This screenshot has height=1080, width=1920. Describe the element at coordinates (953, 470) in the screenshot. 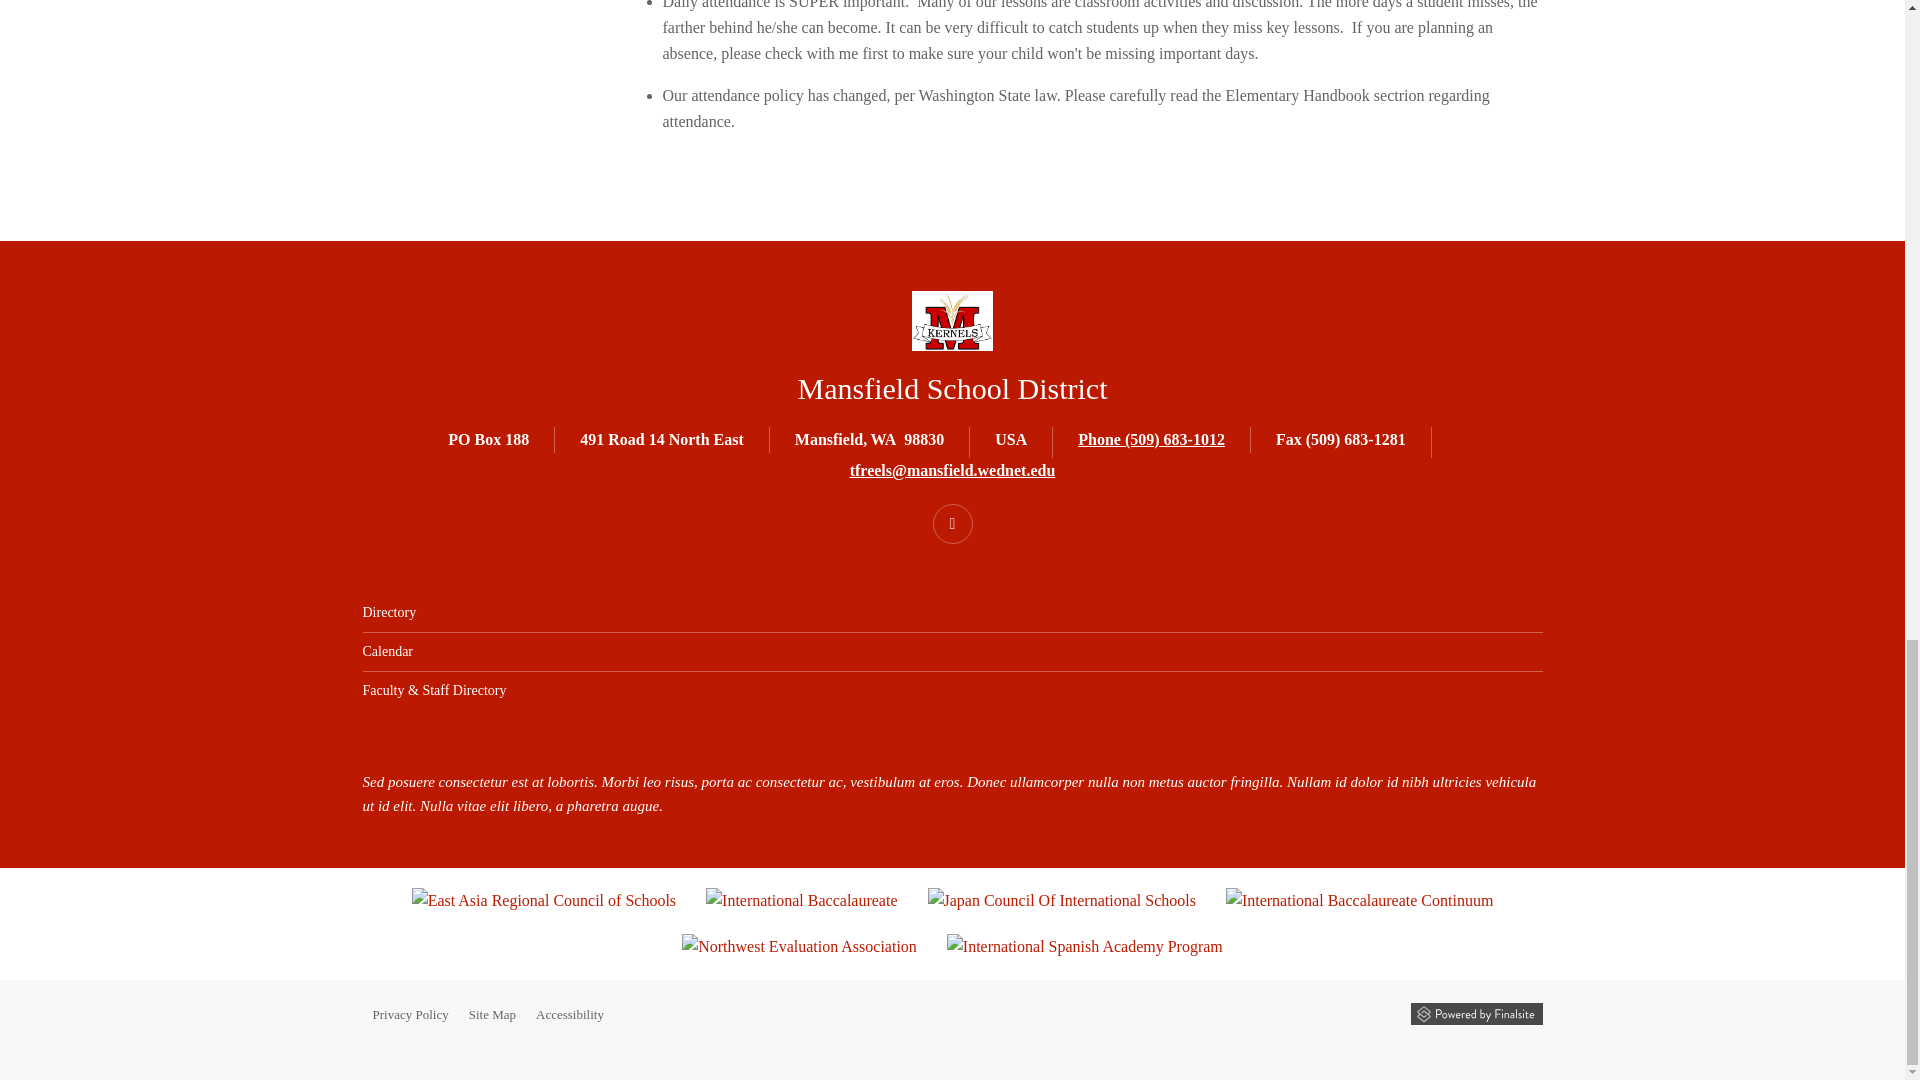

I see `Email` at that location.